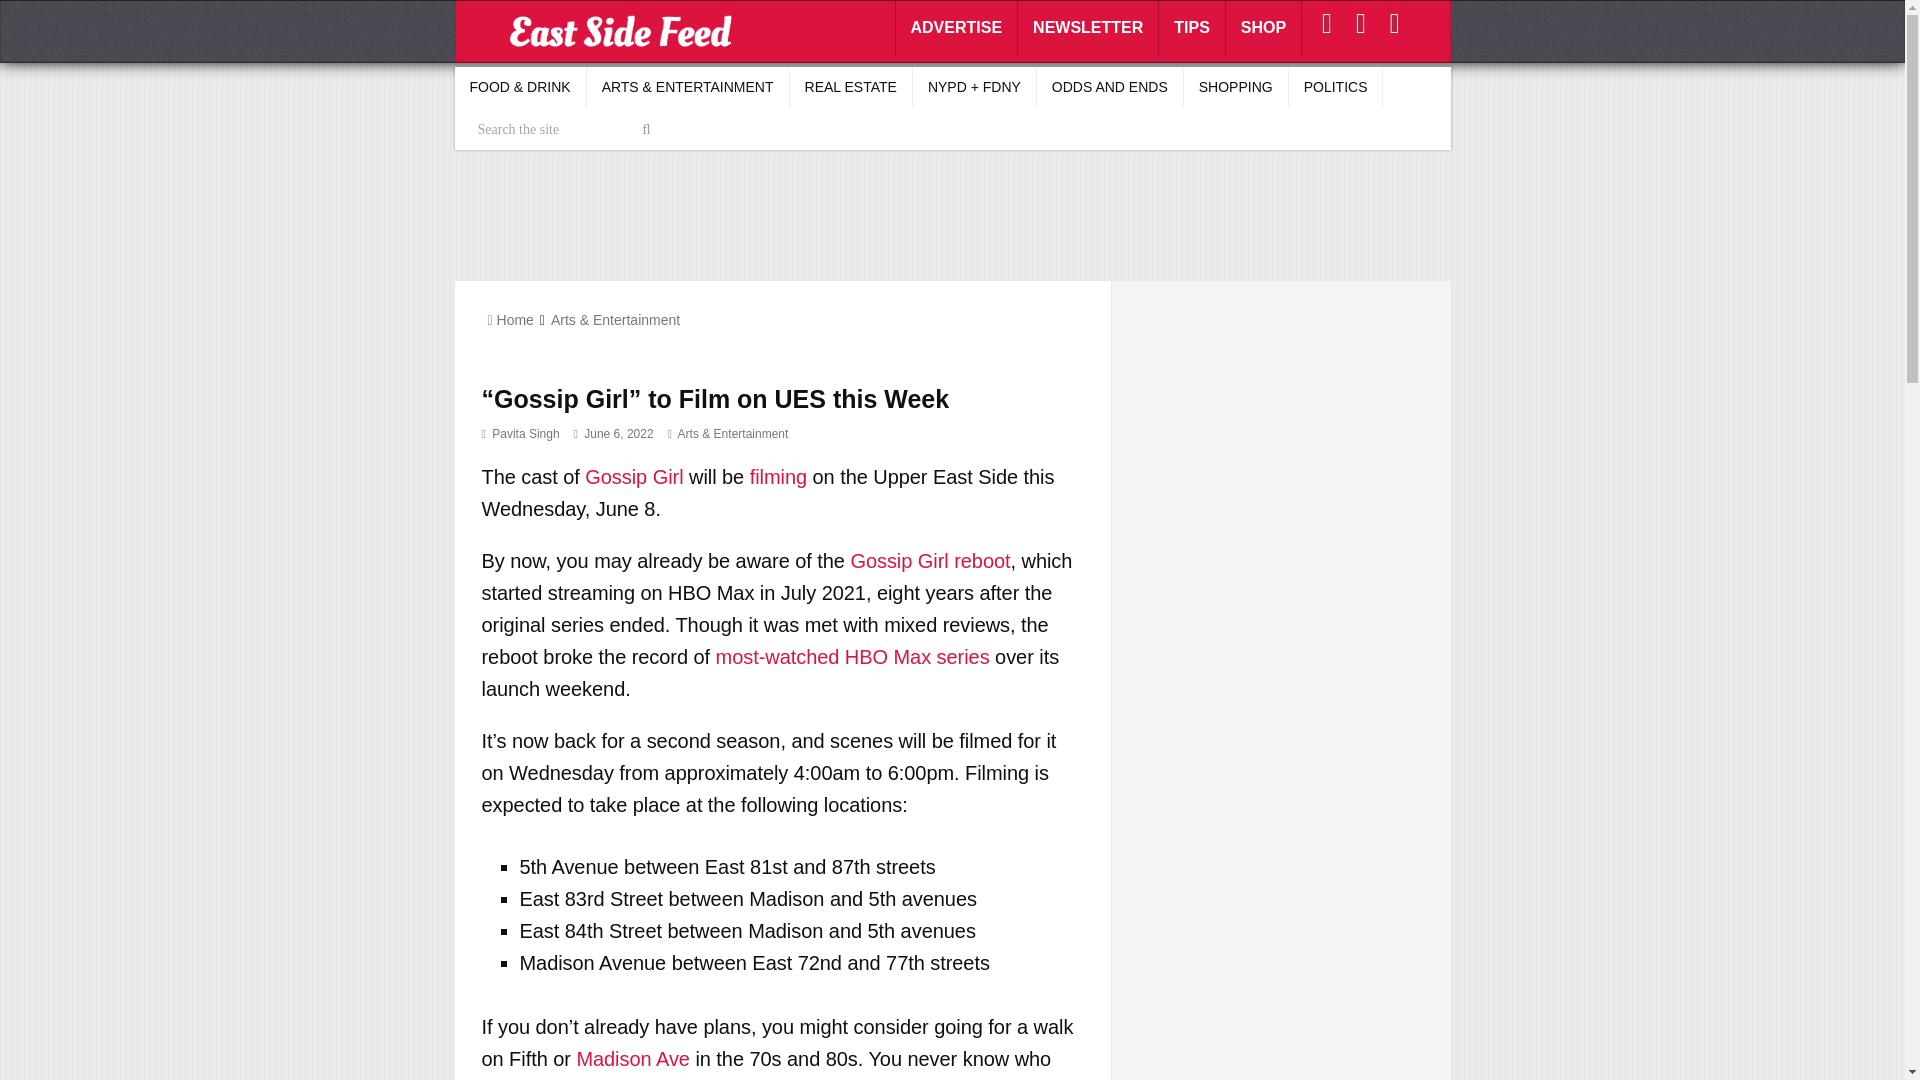 This screenshot has height=1080, width=1920. What do you see at coordinates (930, 560) in the screenshot?
I see `Gossip Girl reboot` at bounding box center [930, 560].